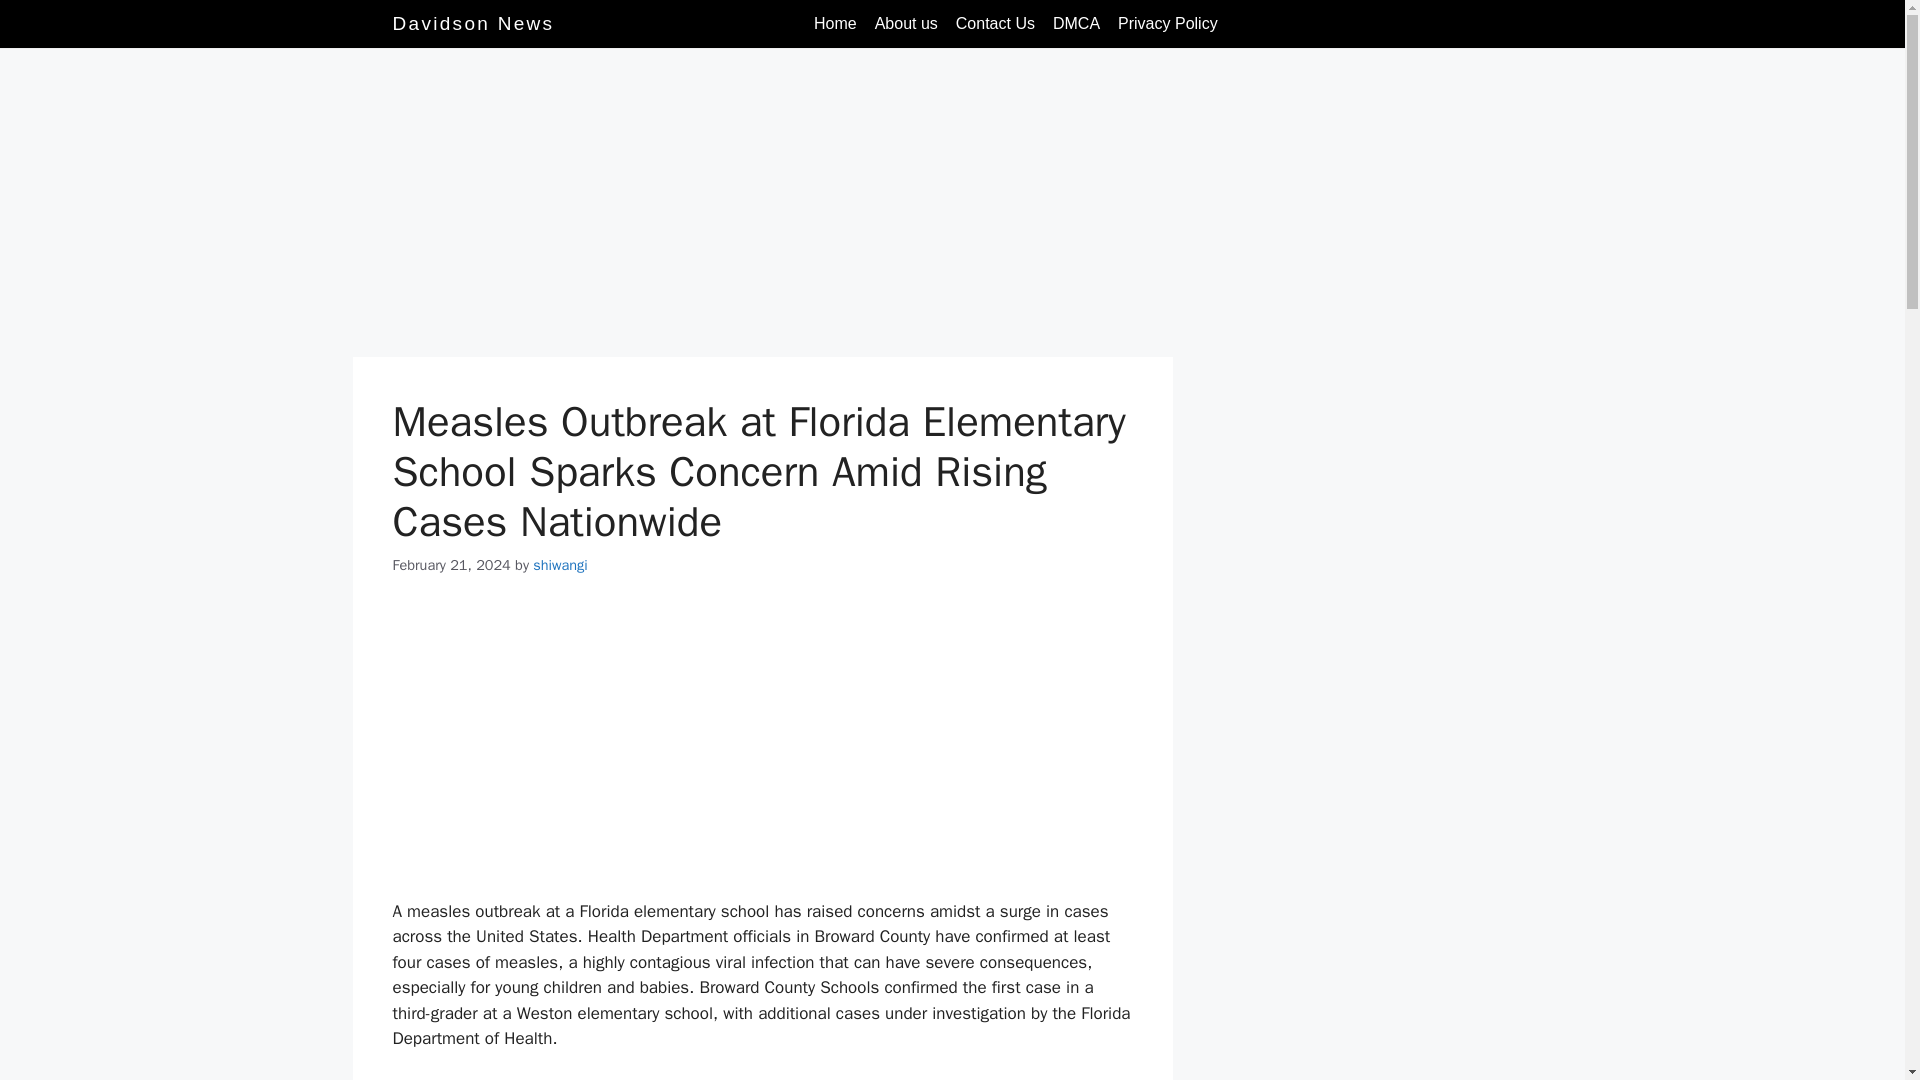  Describe the element at coordinates (761, 208) in the screenshot. I see `Advertisement` at that location.